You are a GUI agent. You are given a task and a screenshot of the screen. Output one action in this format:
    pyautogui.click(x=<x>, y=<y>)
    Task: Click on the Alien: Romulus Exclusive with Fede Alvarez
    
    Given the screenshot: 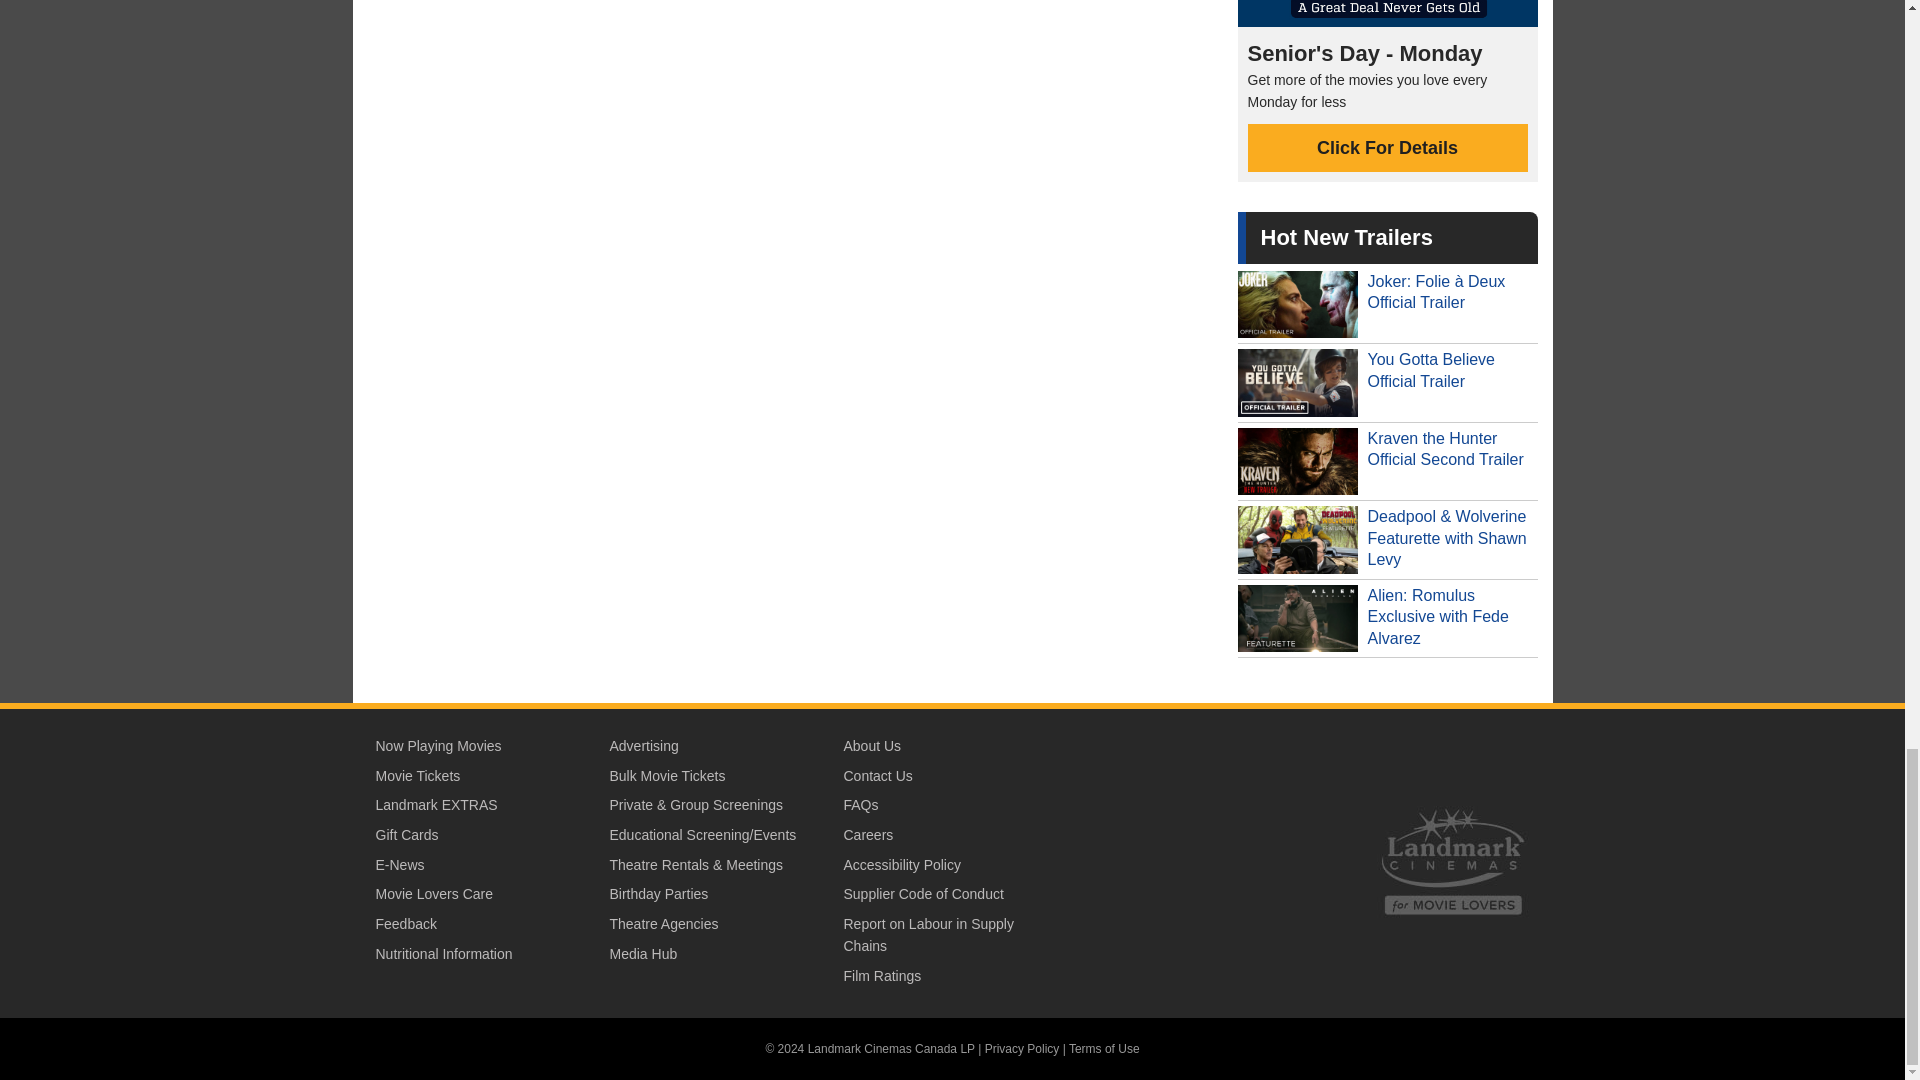 What is the action you would take?
    pyautogui.click(x=1388, y=618)
    